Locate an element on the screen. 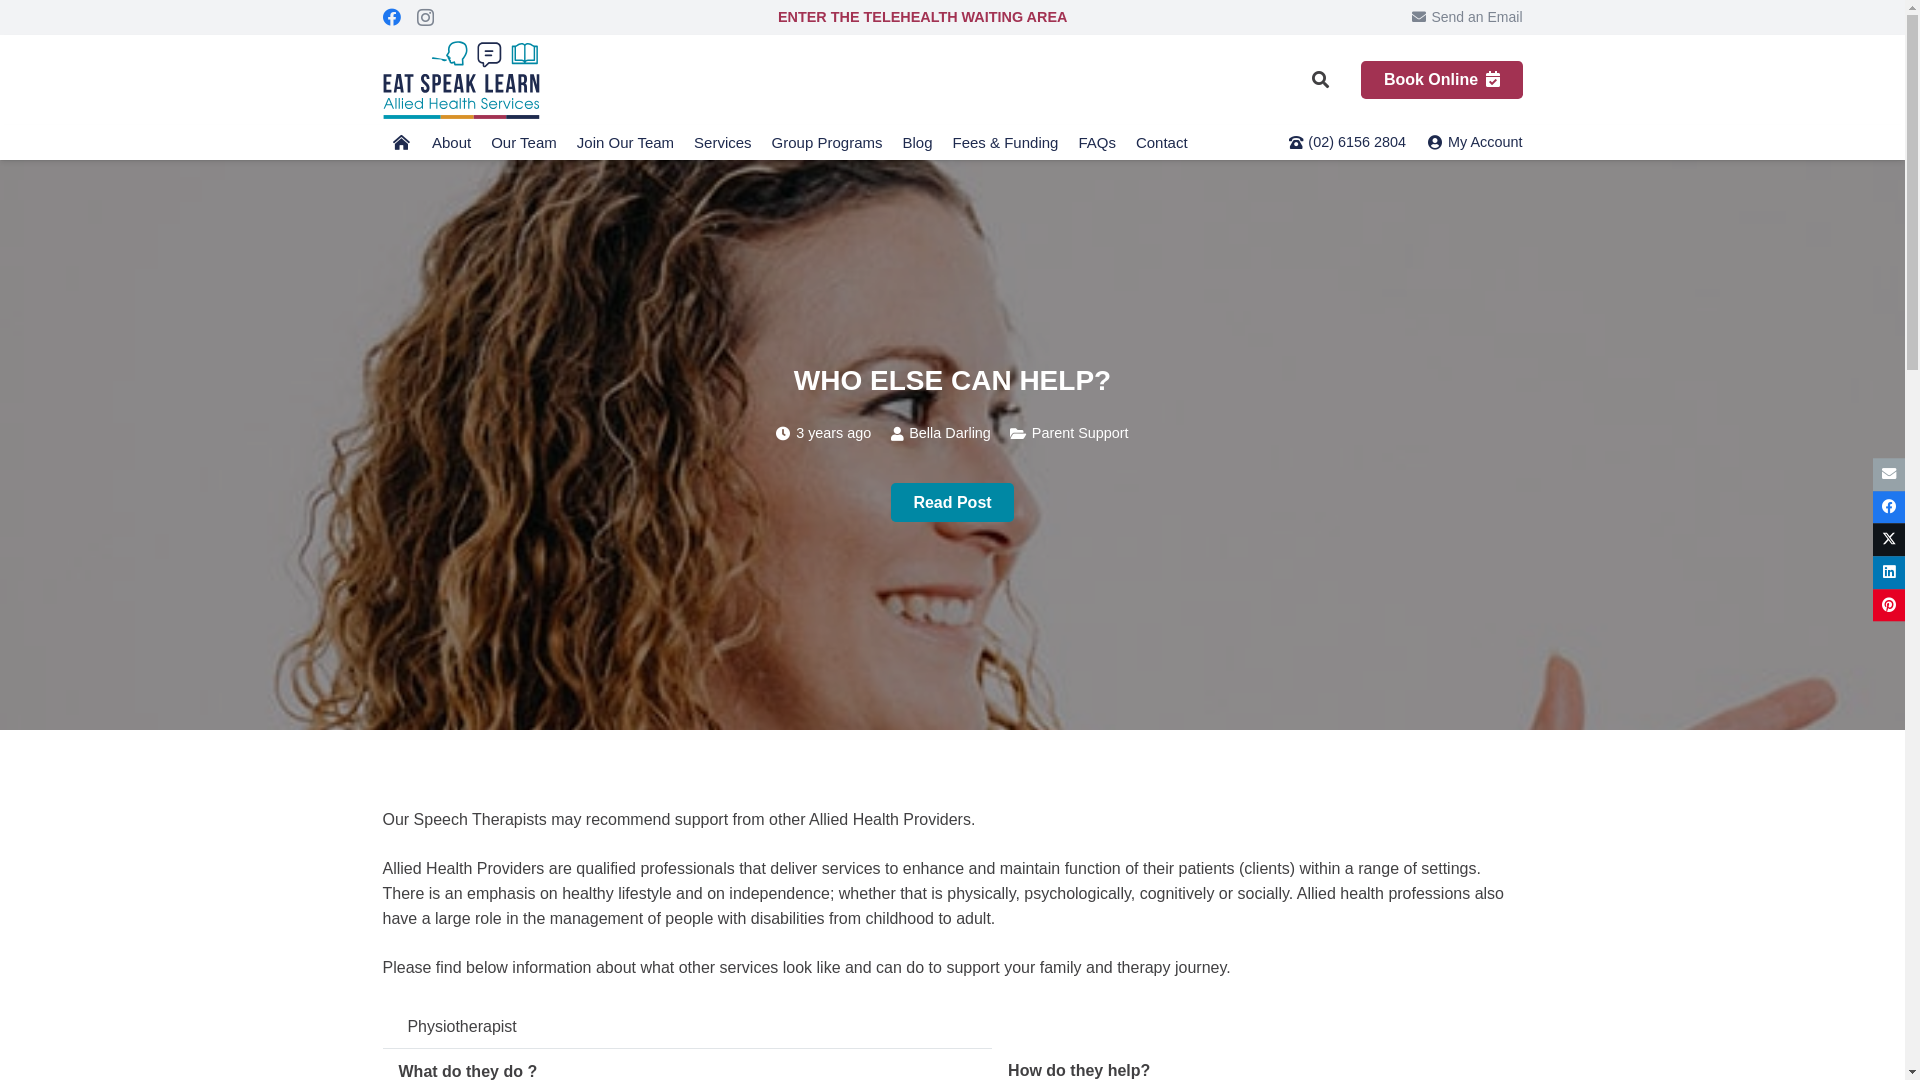  Instagram is located at coordinates (424, 18).